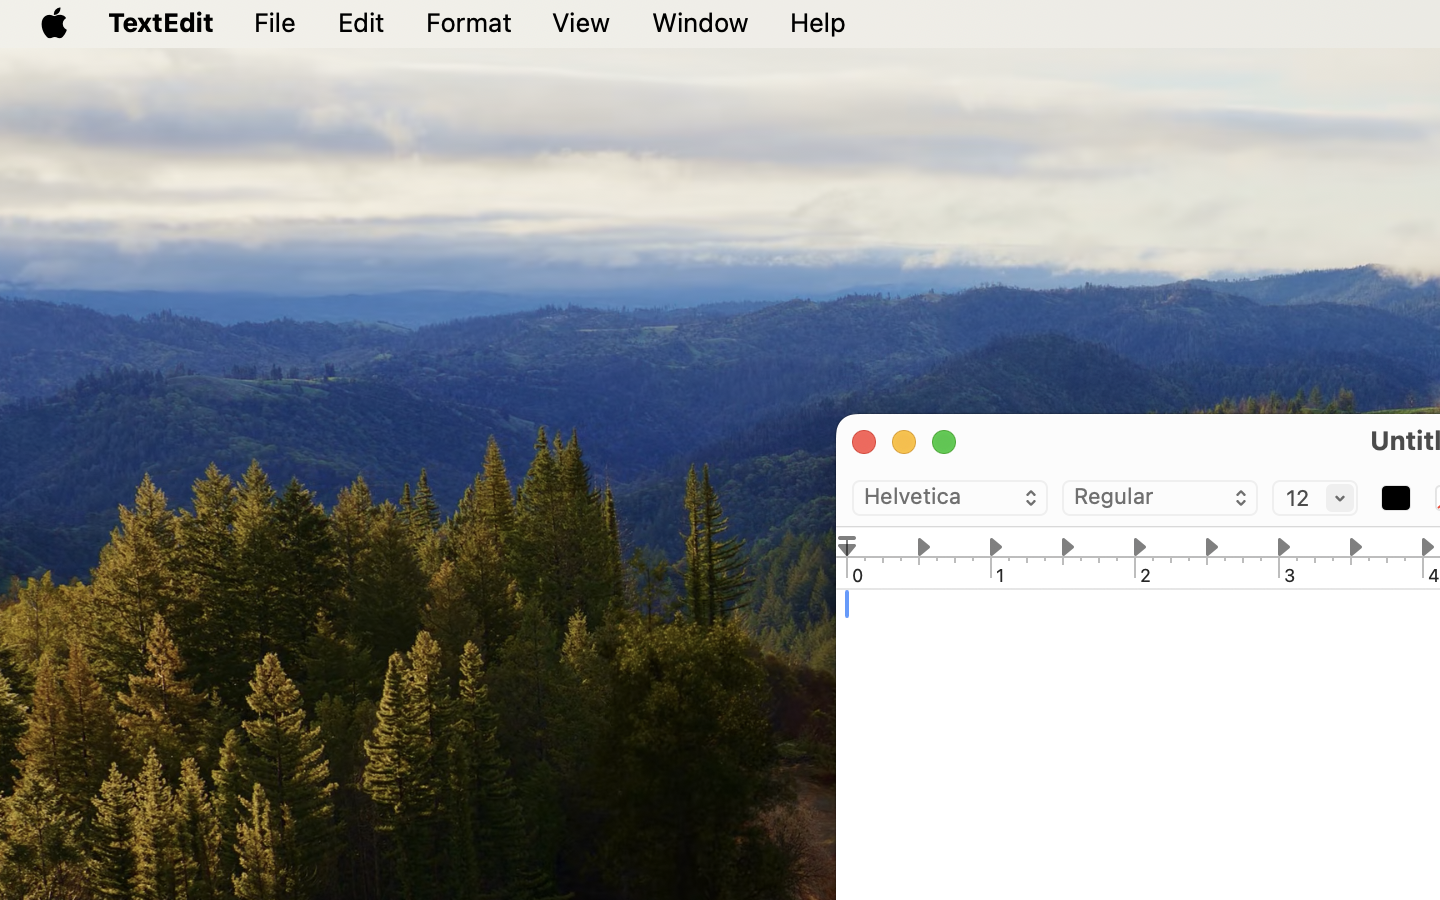 Image resolution: width=1440 pixels, height=900 pixels. Describe the element at coordinates (950, 499) in the screenshot. I see `Helvetica` at that location.